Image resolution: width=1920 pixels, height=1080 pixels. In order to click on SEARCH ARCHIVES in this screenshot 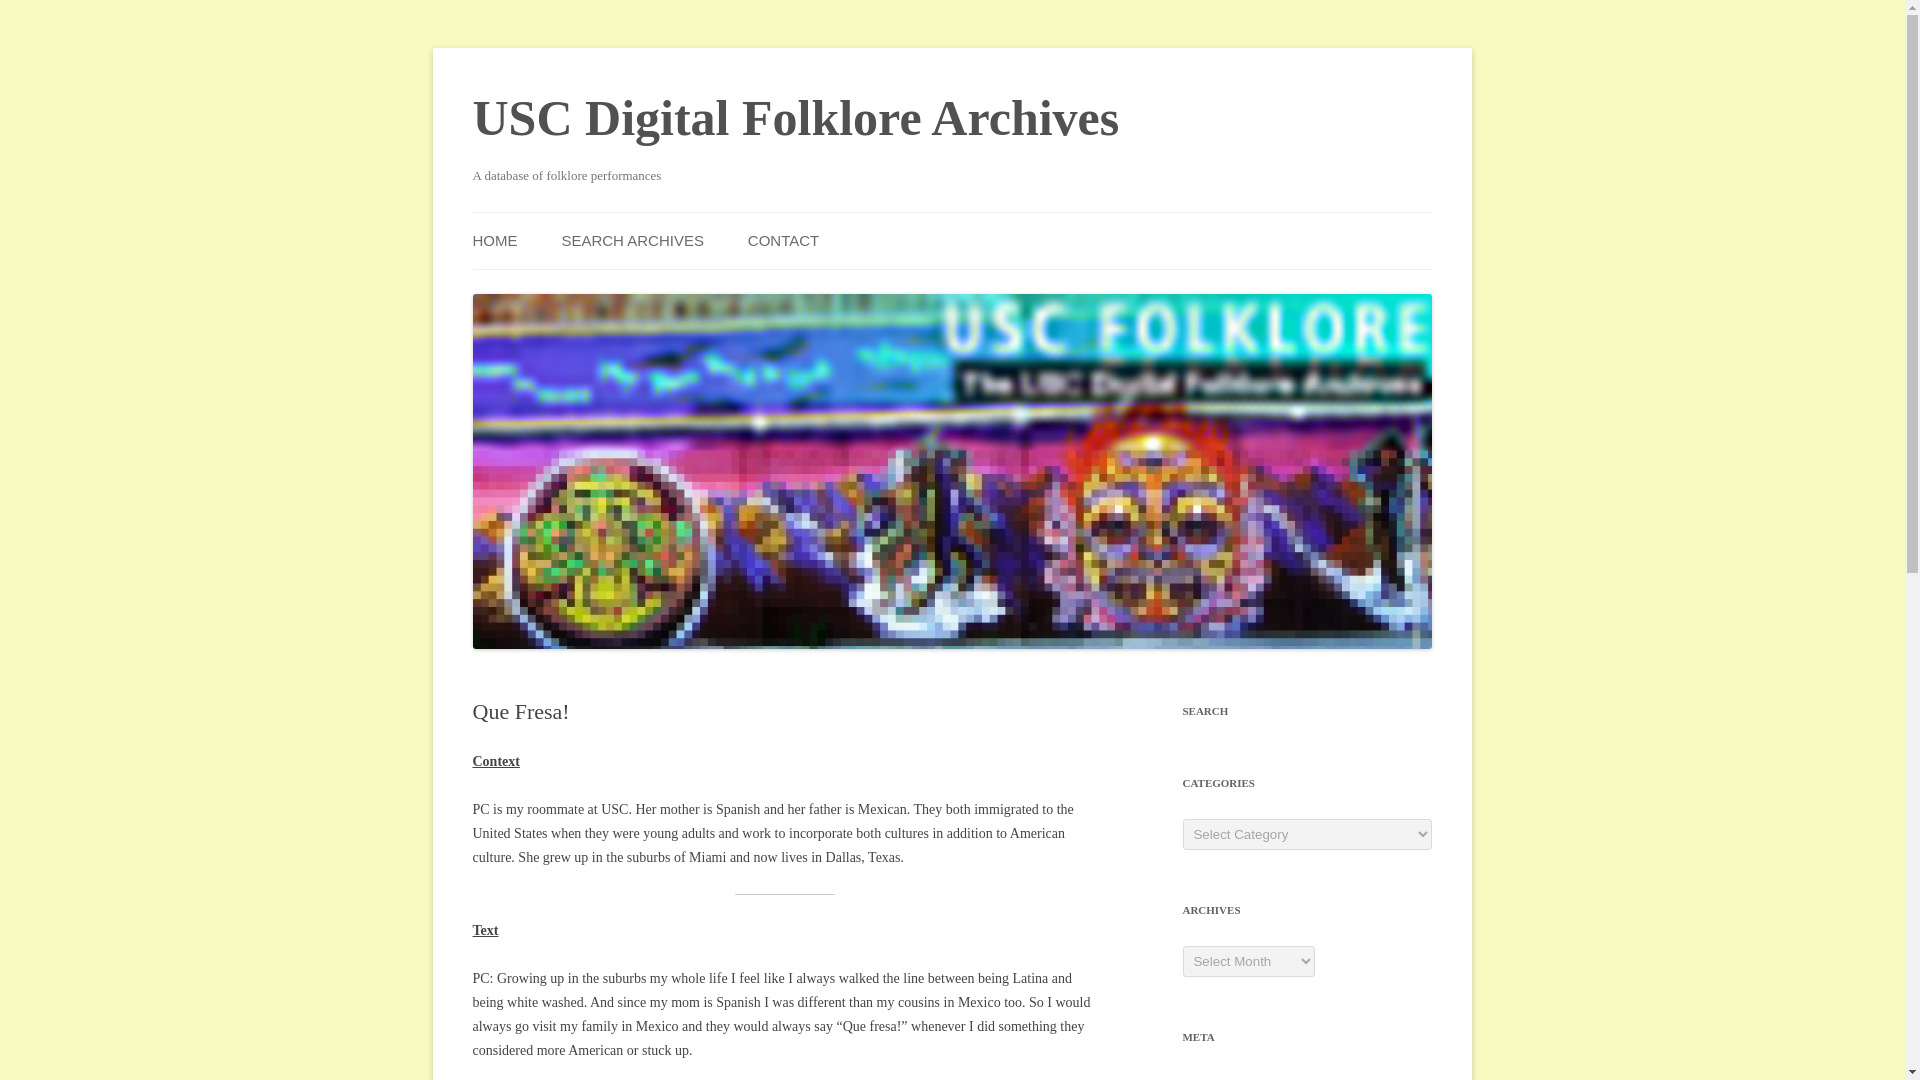, I will do `click(632, 240)`.